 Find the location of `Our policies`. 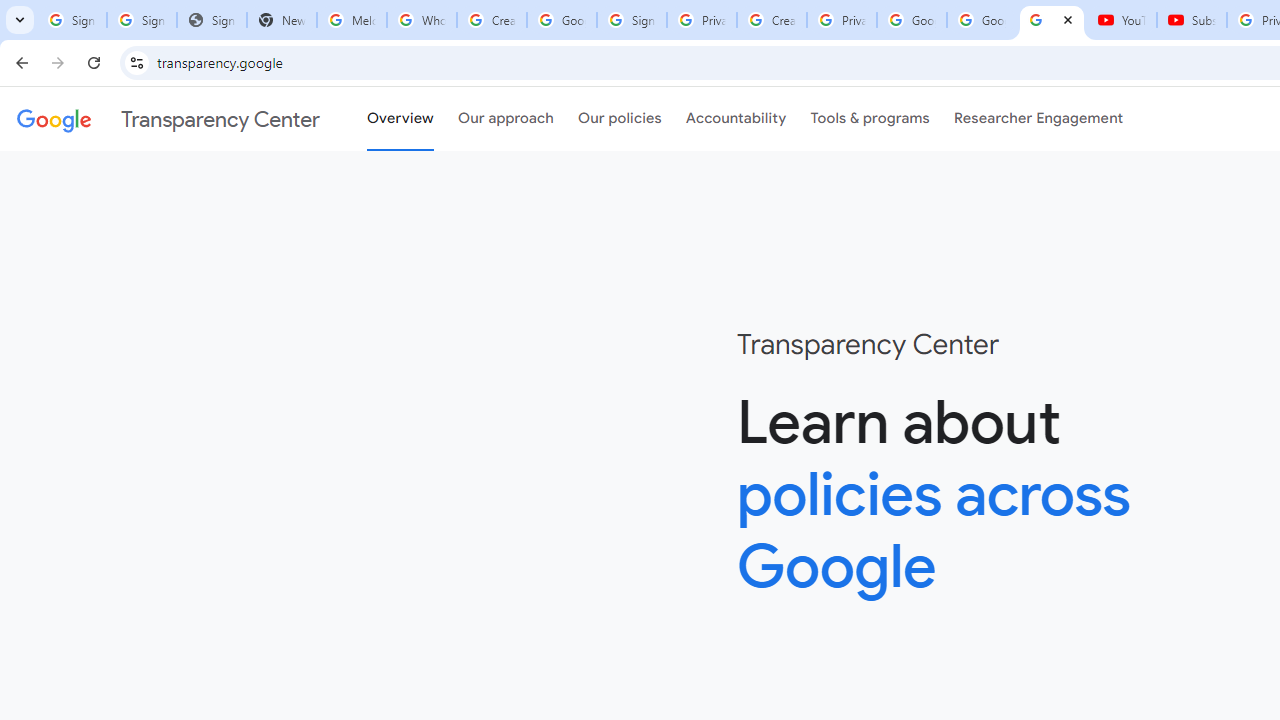

Our policies is located at coordinates (620, 119).